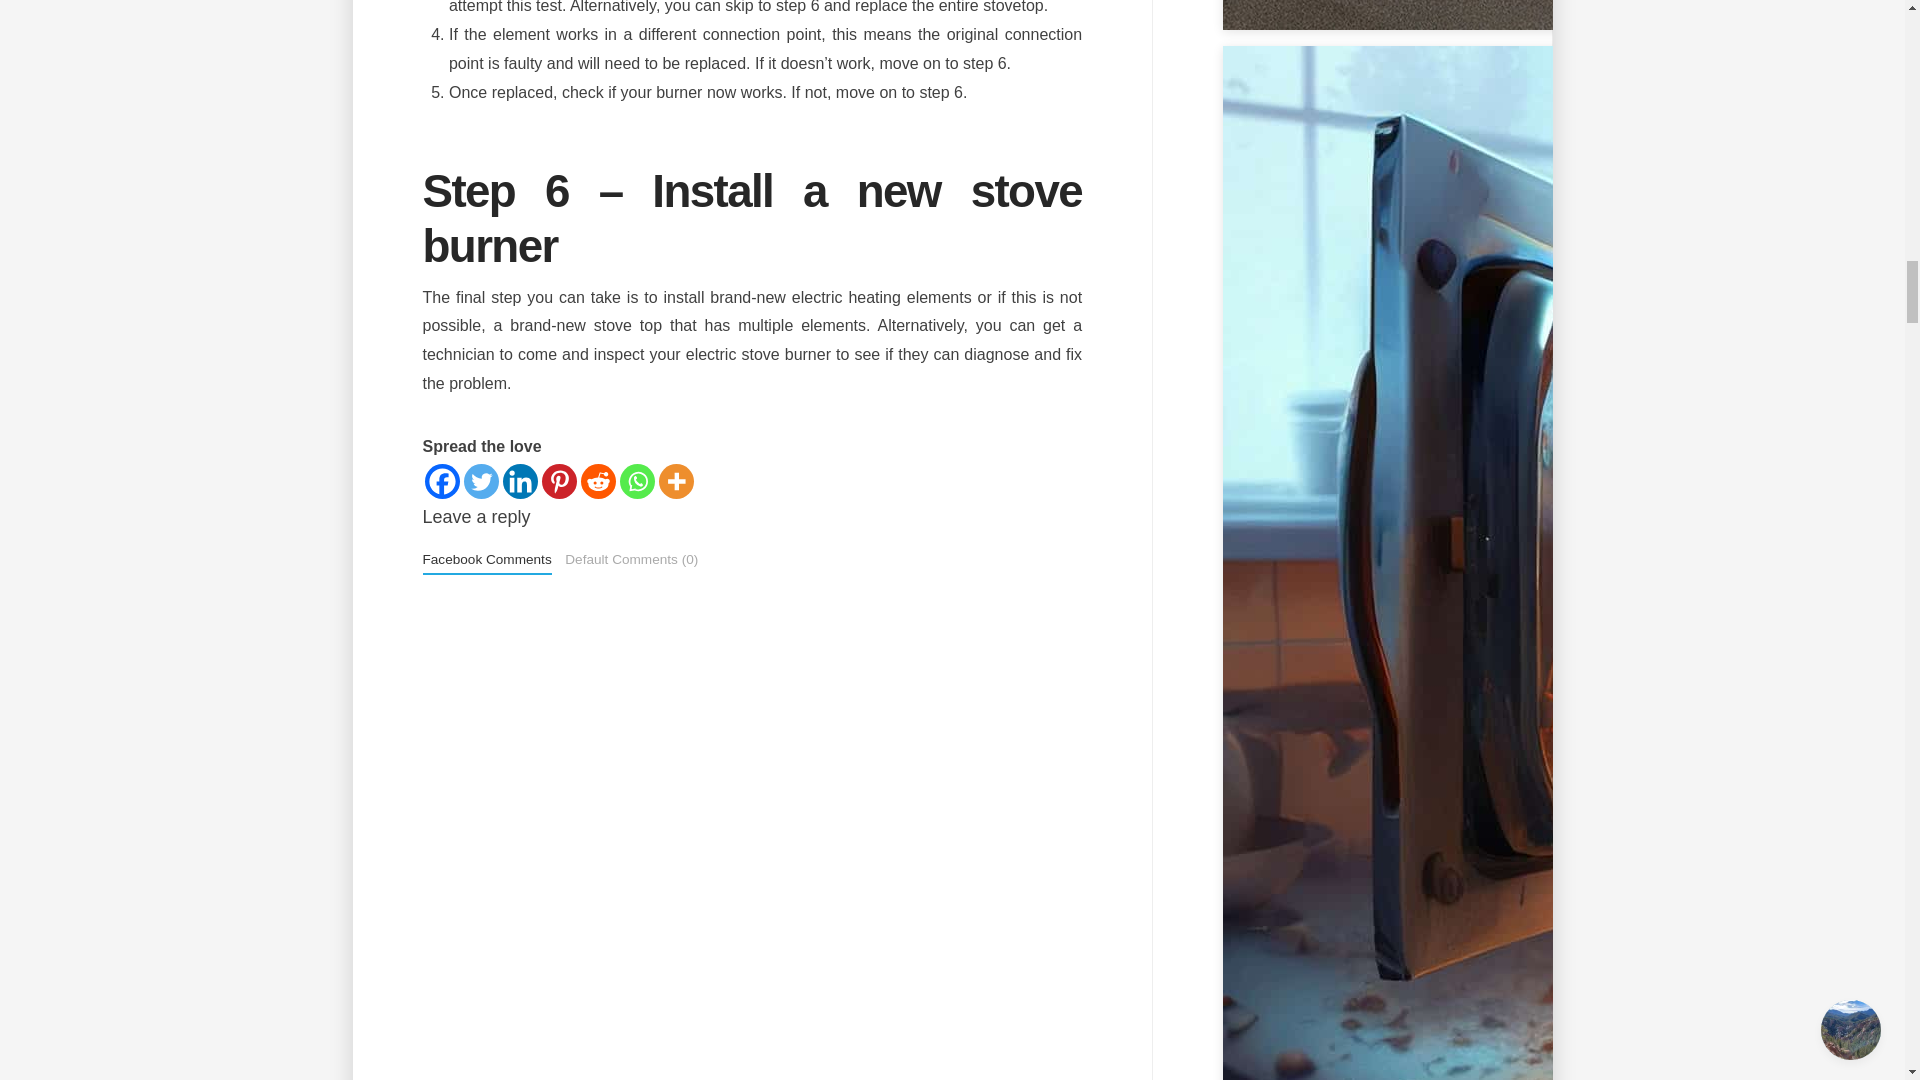 The height and width of the screenshot is (1080, 1920). Describe the element at coordinates (559, 481) in the screenshot. I see `Pinterest` at that location.